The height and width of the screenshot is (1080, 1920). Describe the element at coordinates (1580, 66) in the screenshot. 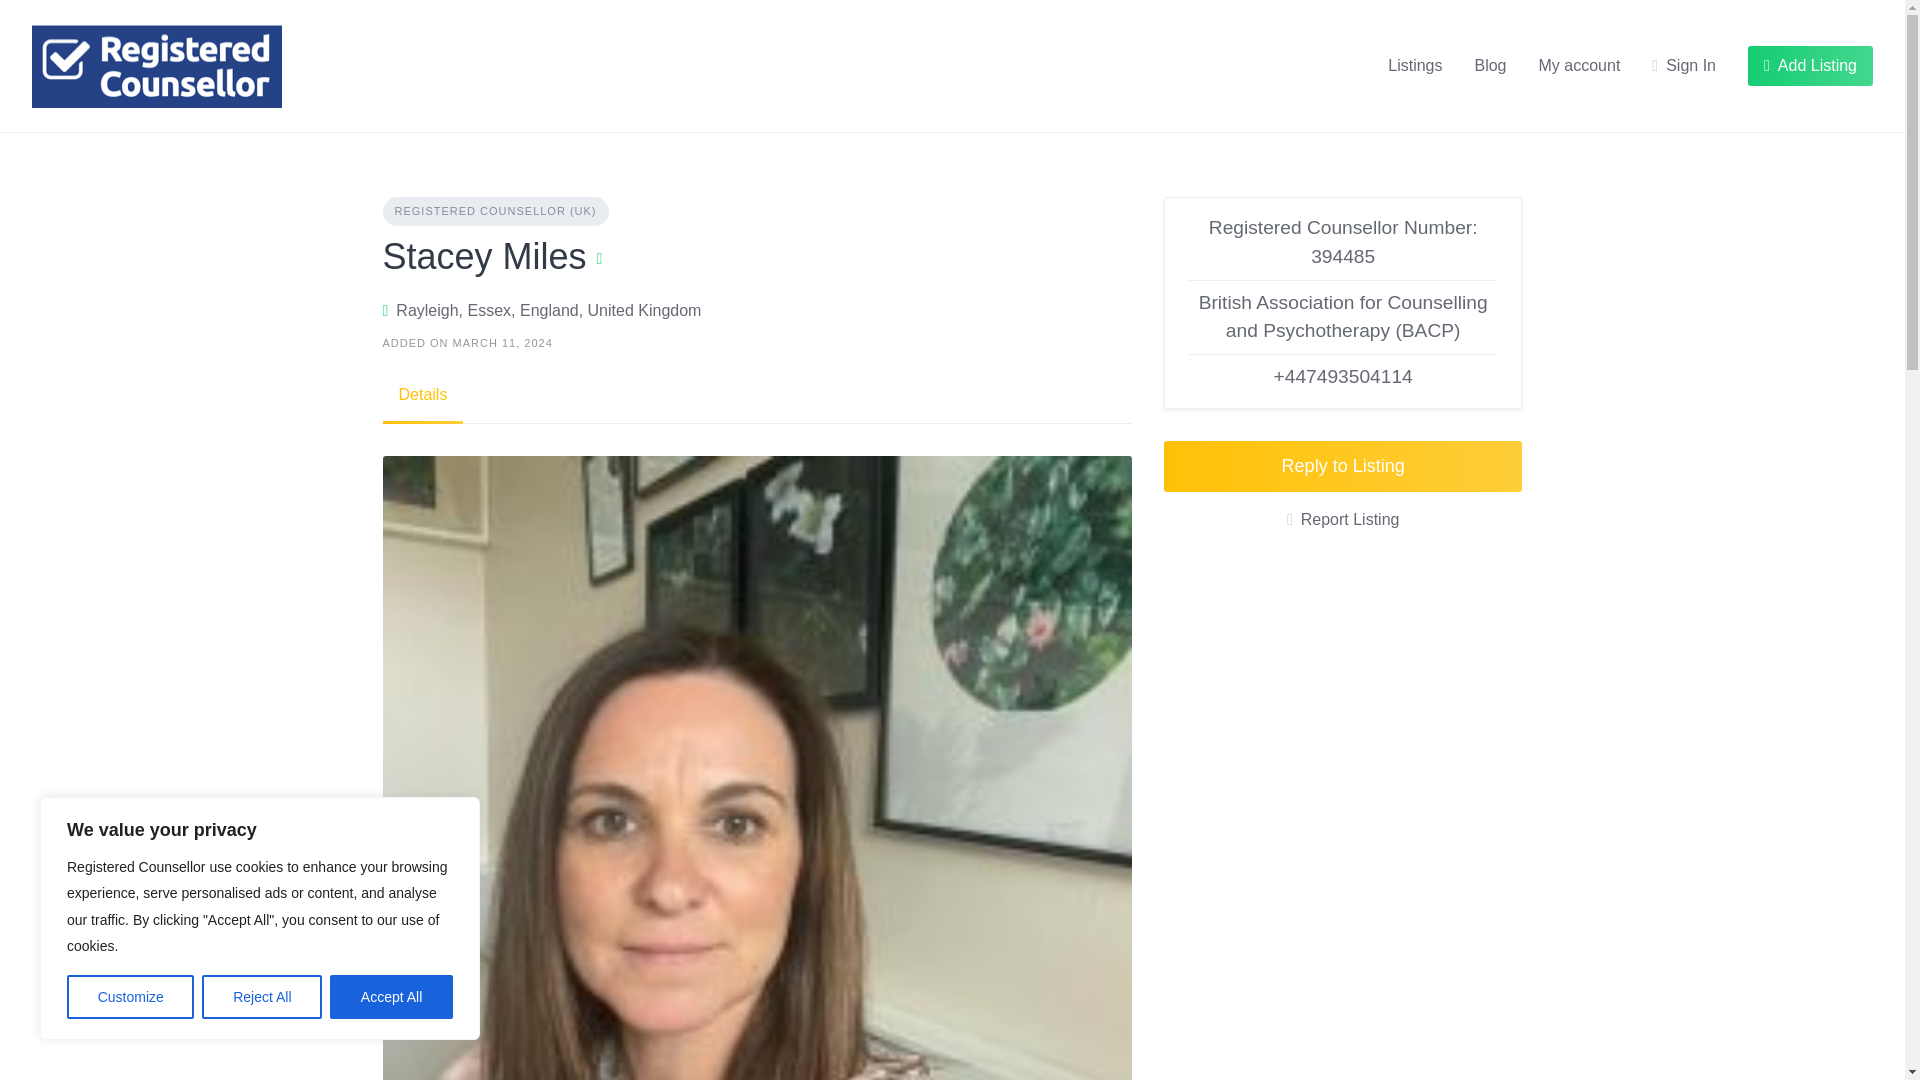

I see `My account` at that location.